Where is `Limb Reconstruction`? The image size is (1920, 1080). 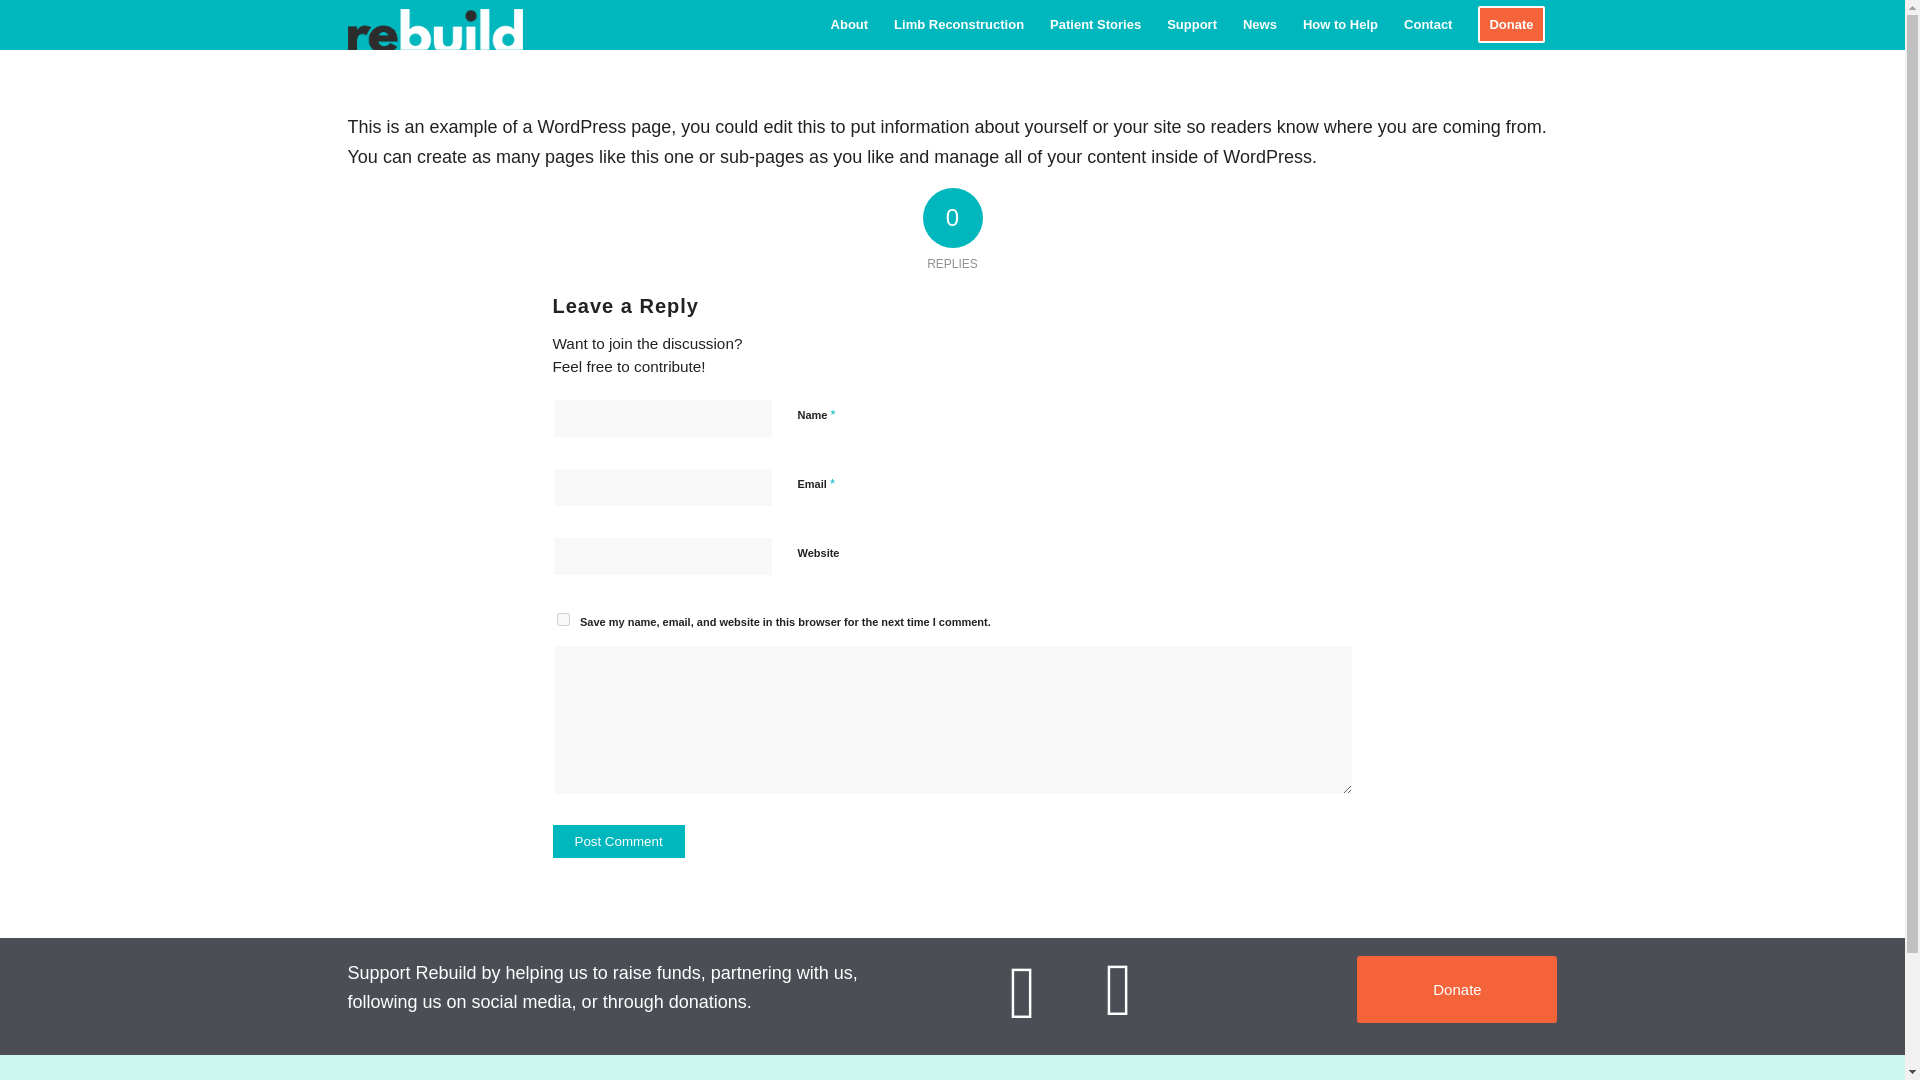
Limb Reconstruction is located at coordinates (958, 24).